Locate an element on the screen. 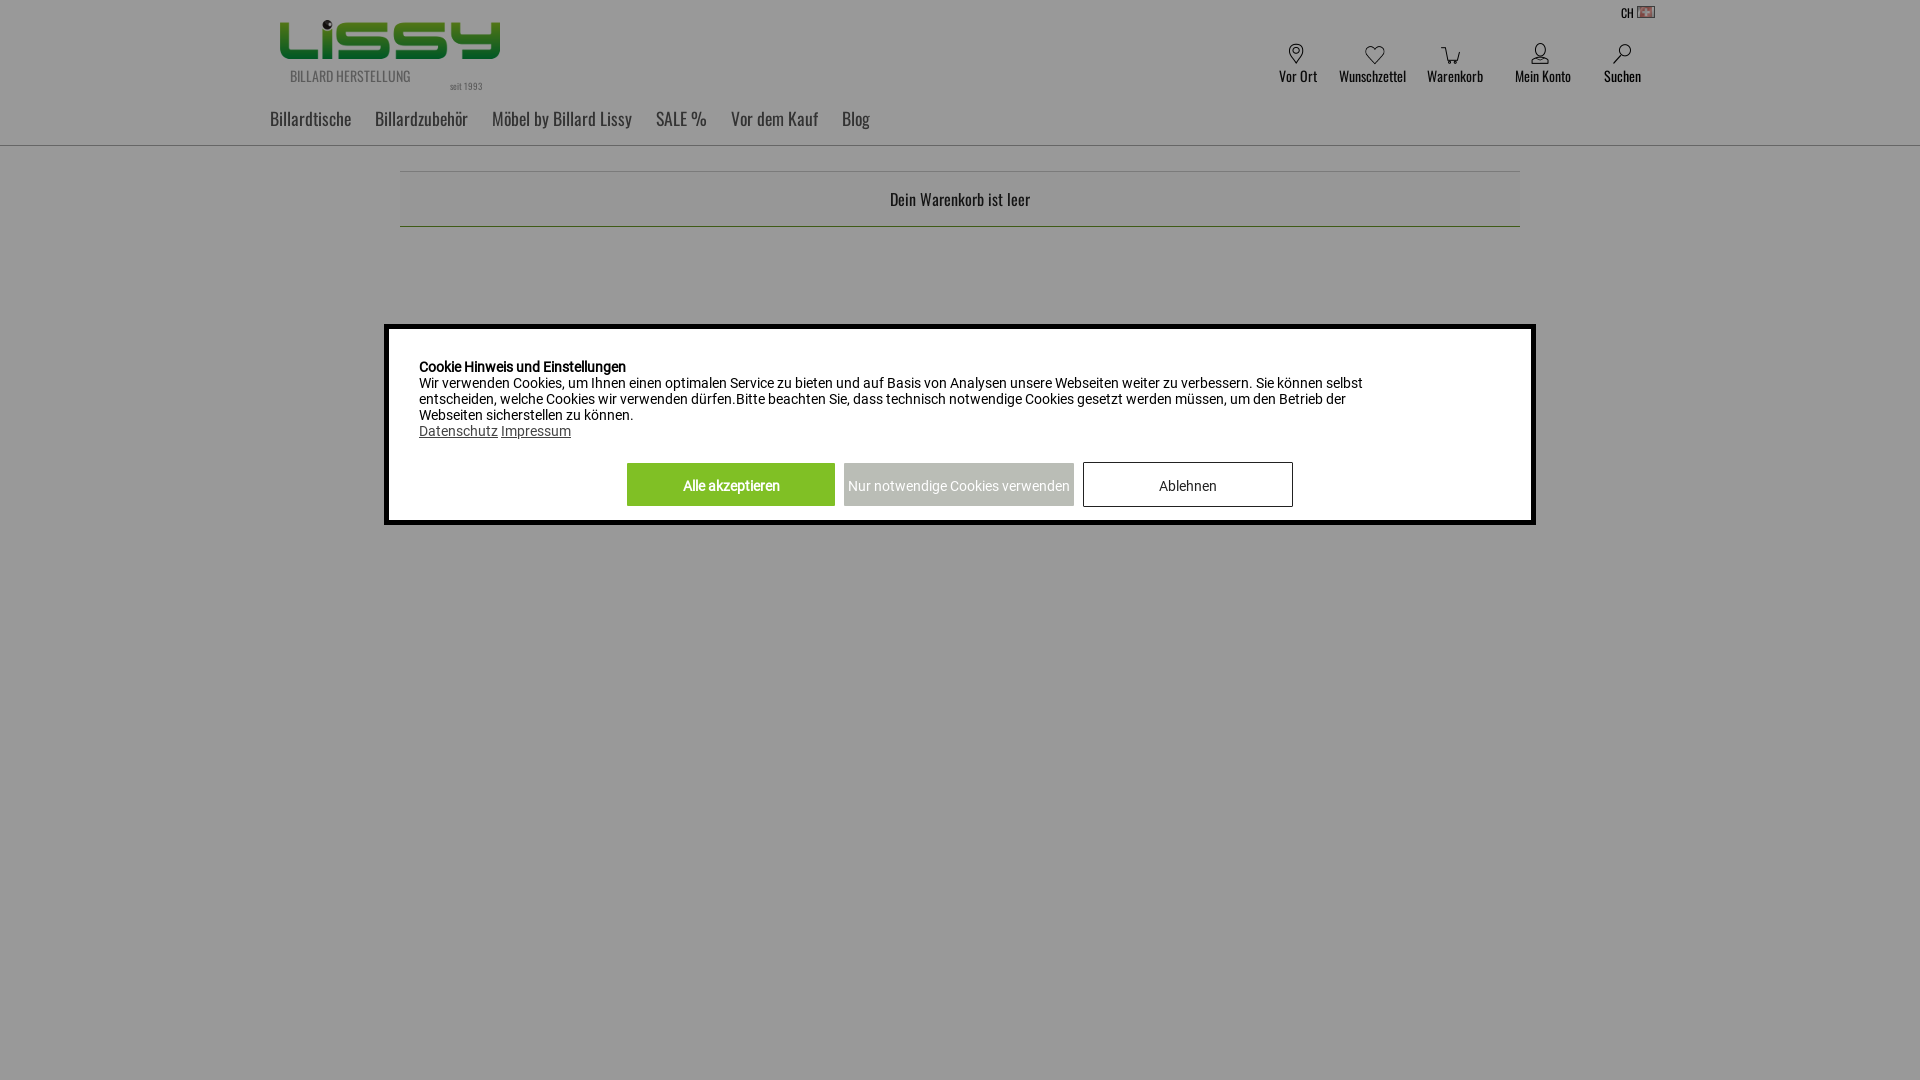  Blog is located at coordinates (856, 118).